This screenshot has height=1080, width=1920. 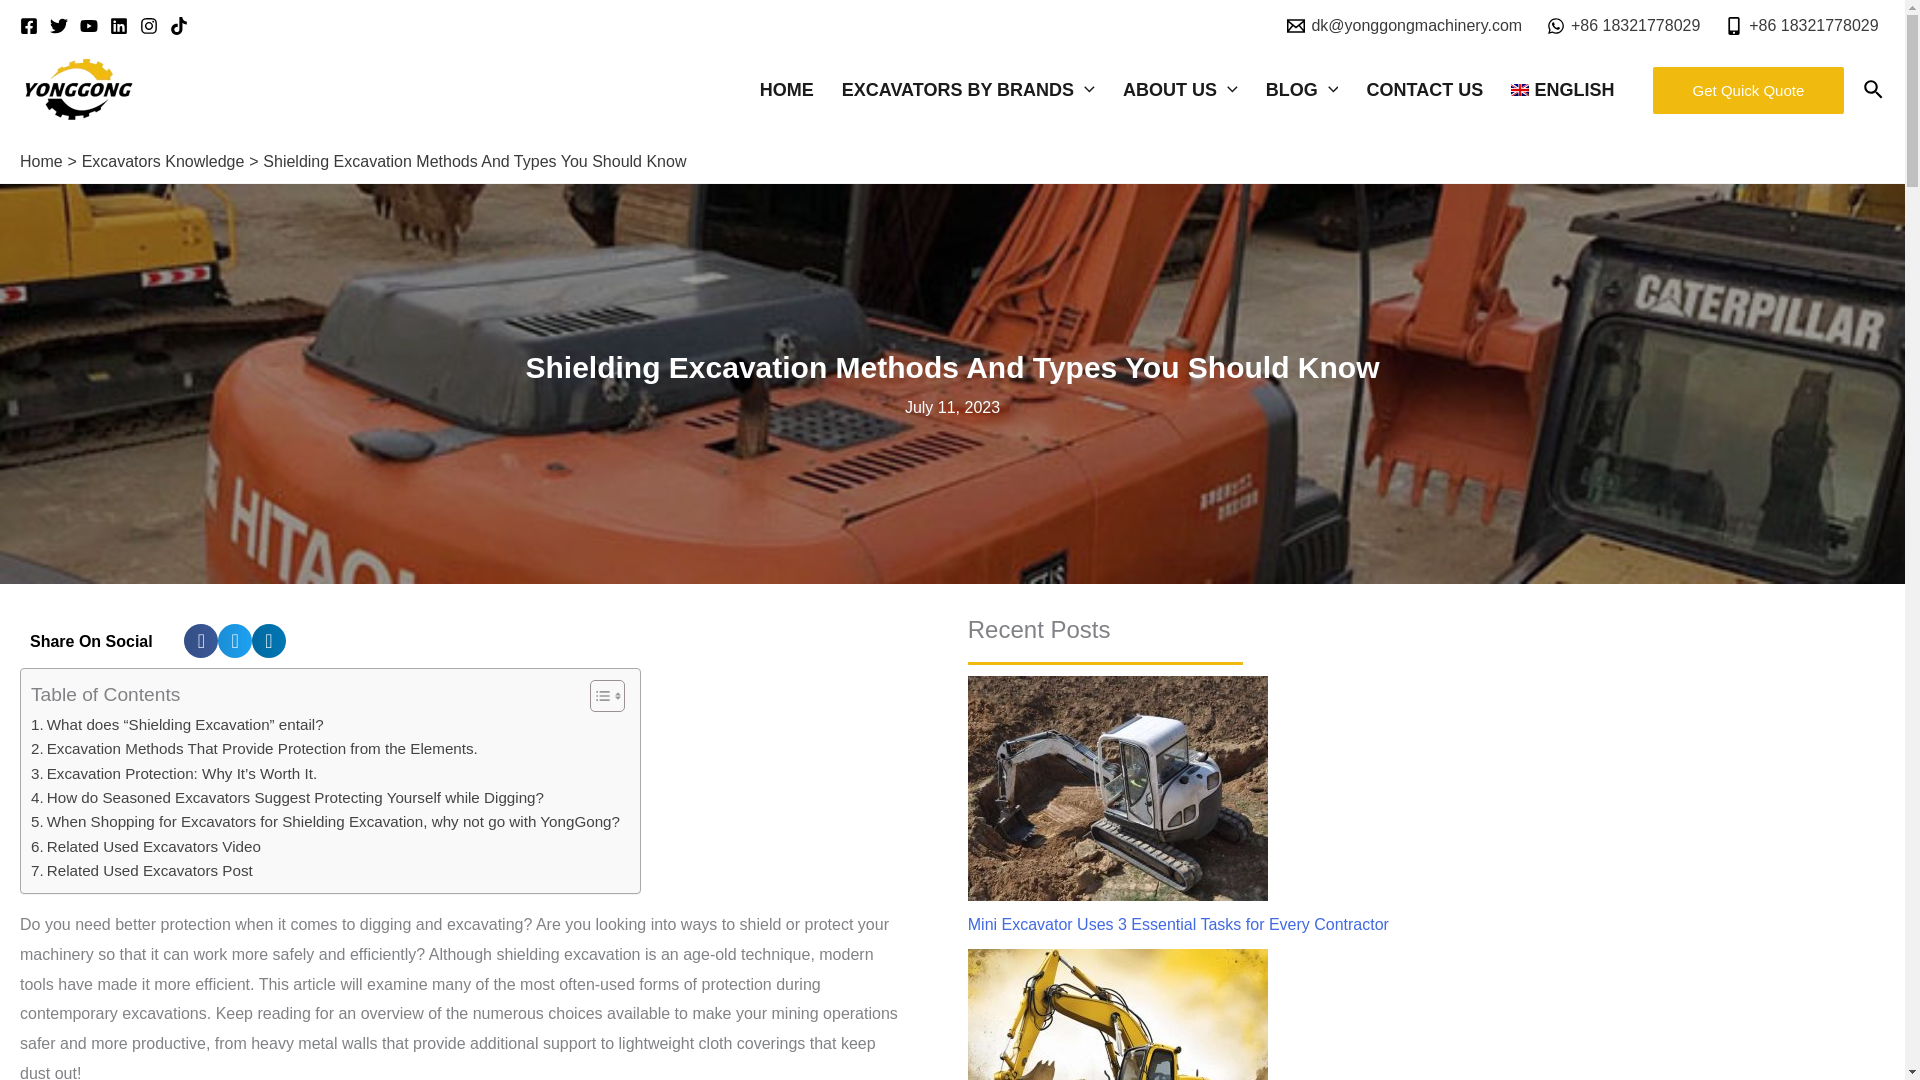 What do you see at coordinates (790, 90) in the screenshot?
I see `HOME` at bounding box center [790, 90].